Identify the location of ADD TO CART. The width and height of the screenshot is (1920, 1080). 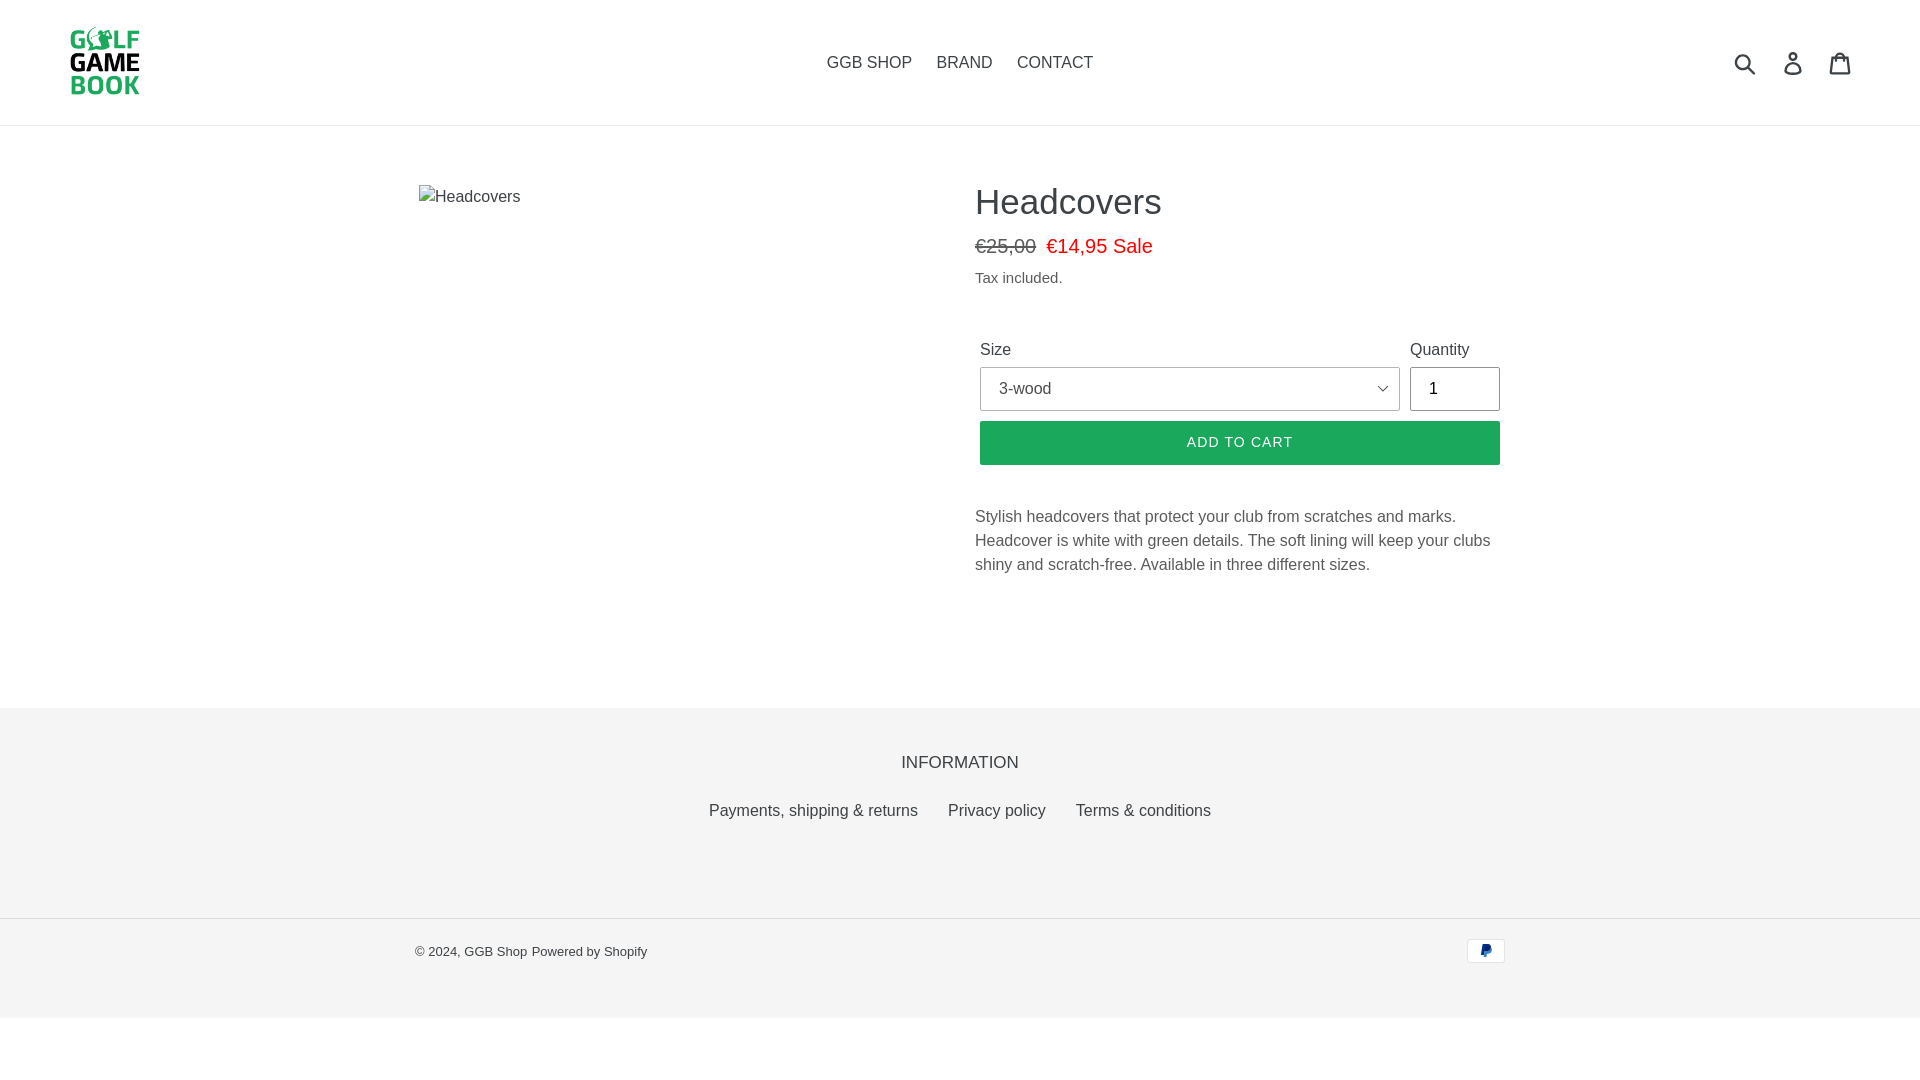
(1239, 443).